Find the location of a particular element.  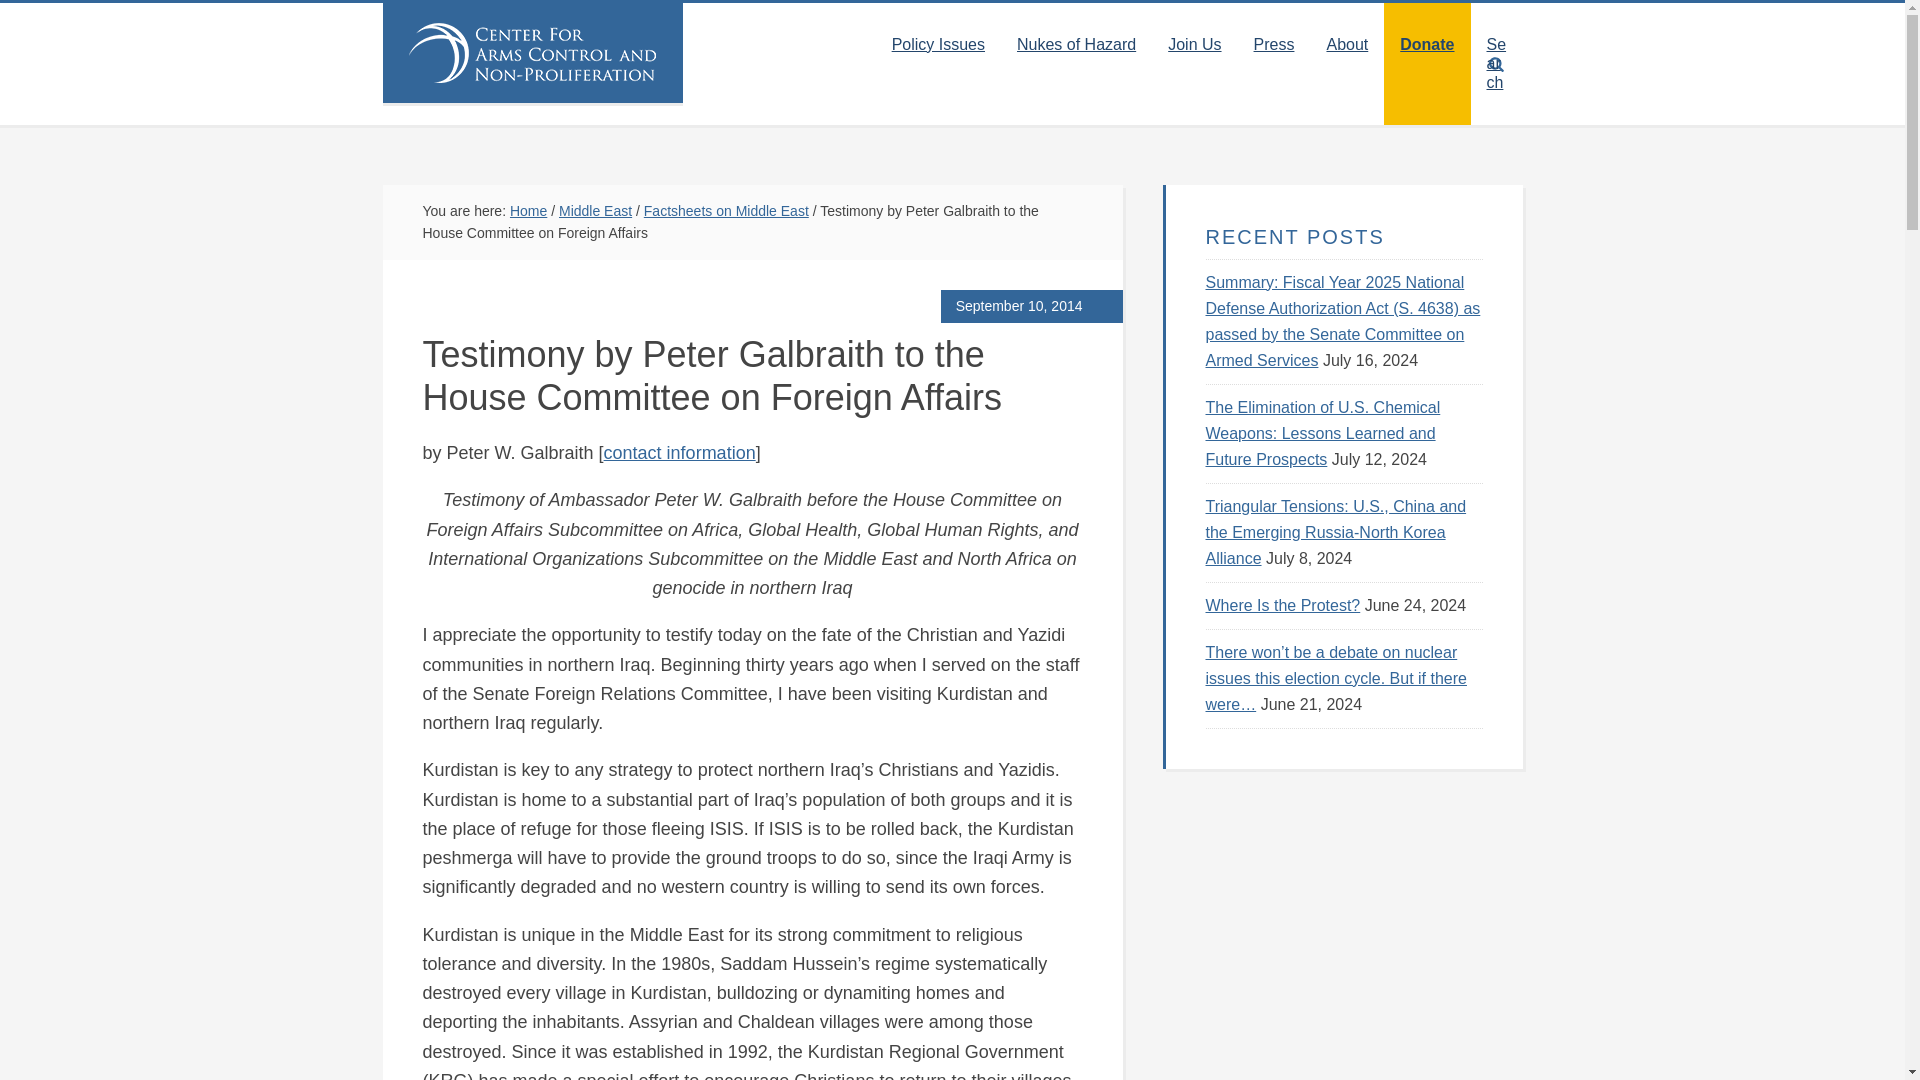

contact information is located at coordinates (680, 452).